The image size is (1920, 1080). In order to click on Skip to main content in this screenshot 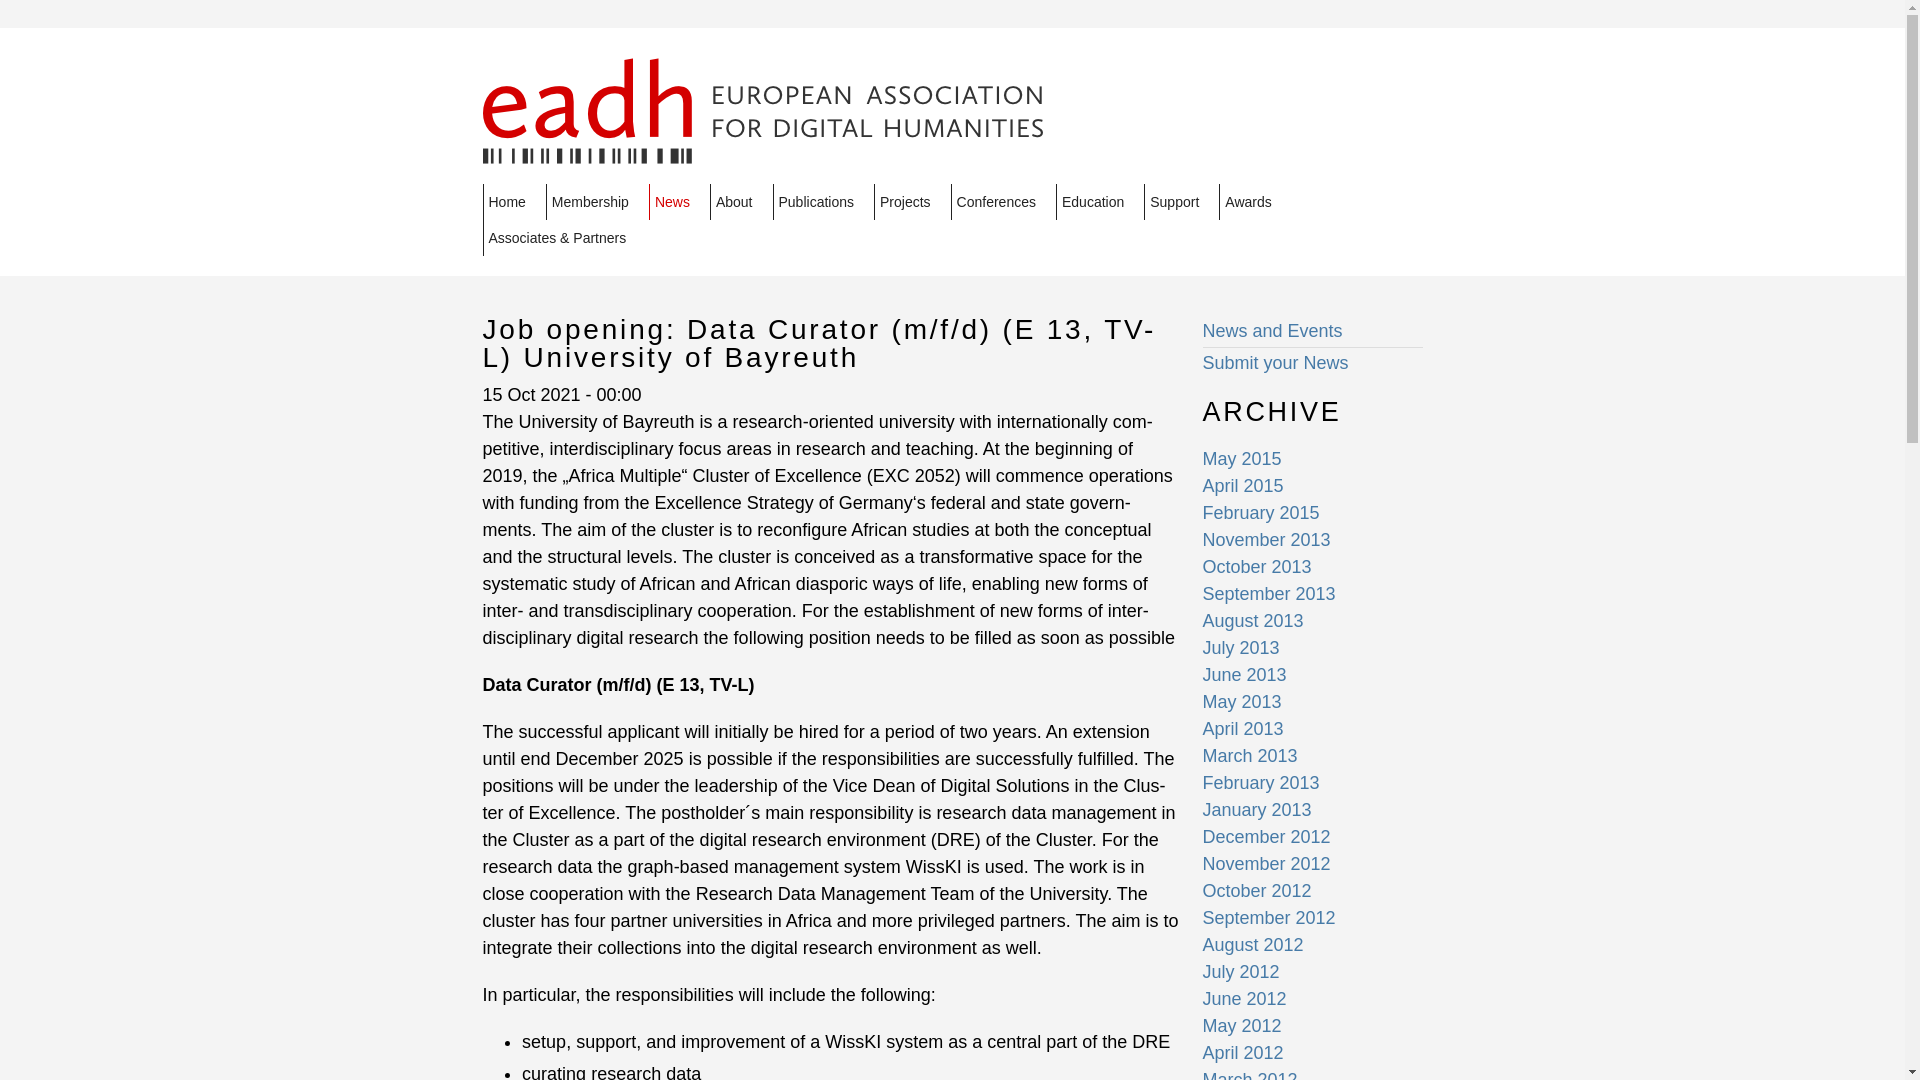, I will do `click(897, 30)`.